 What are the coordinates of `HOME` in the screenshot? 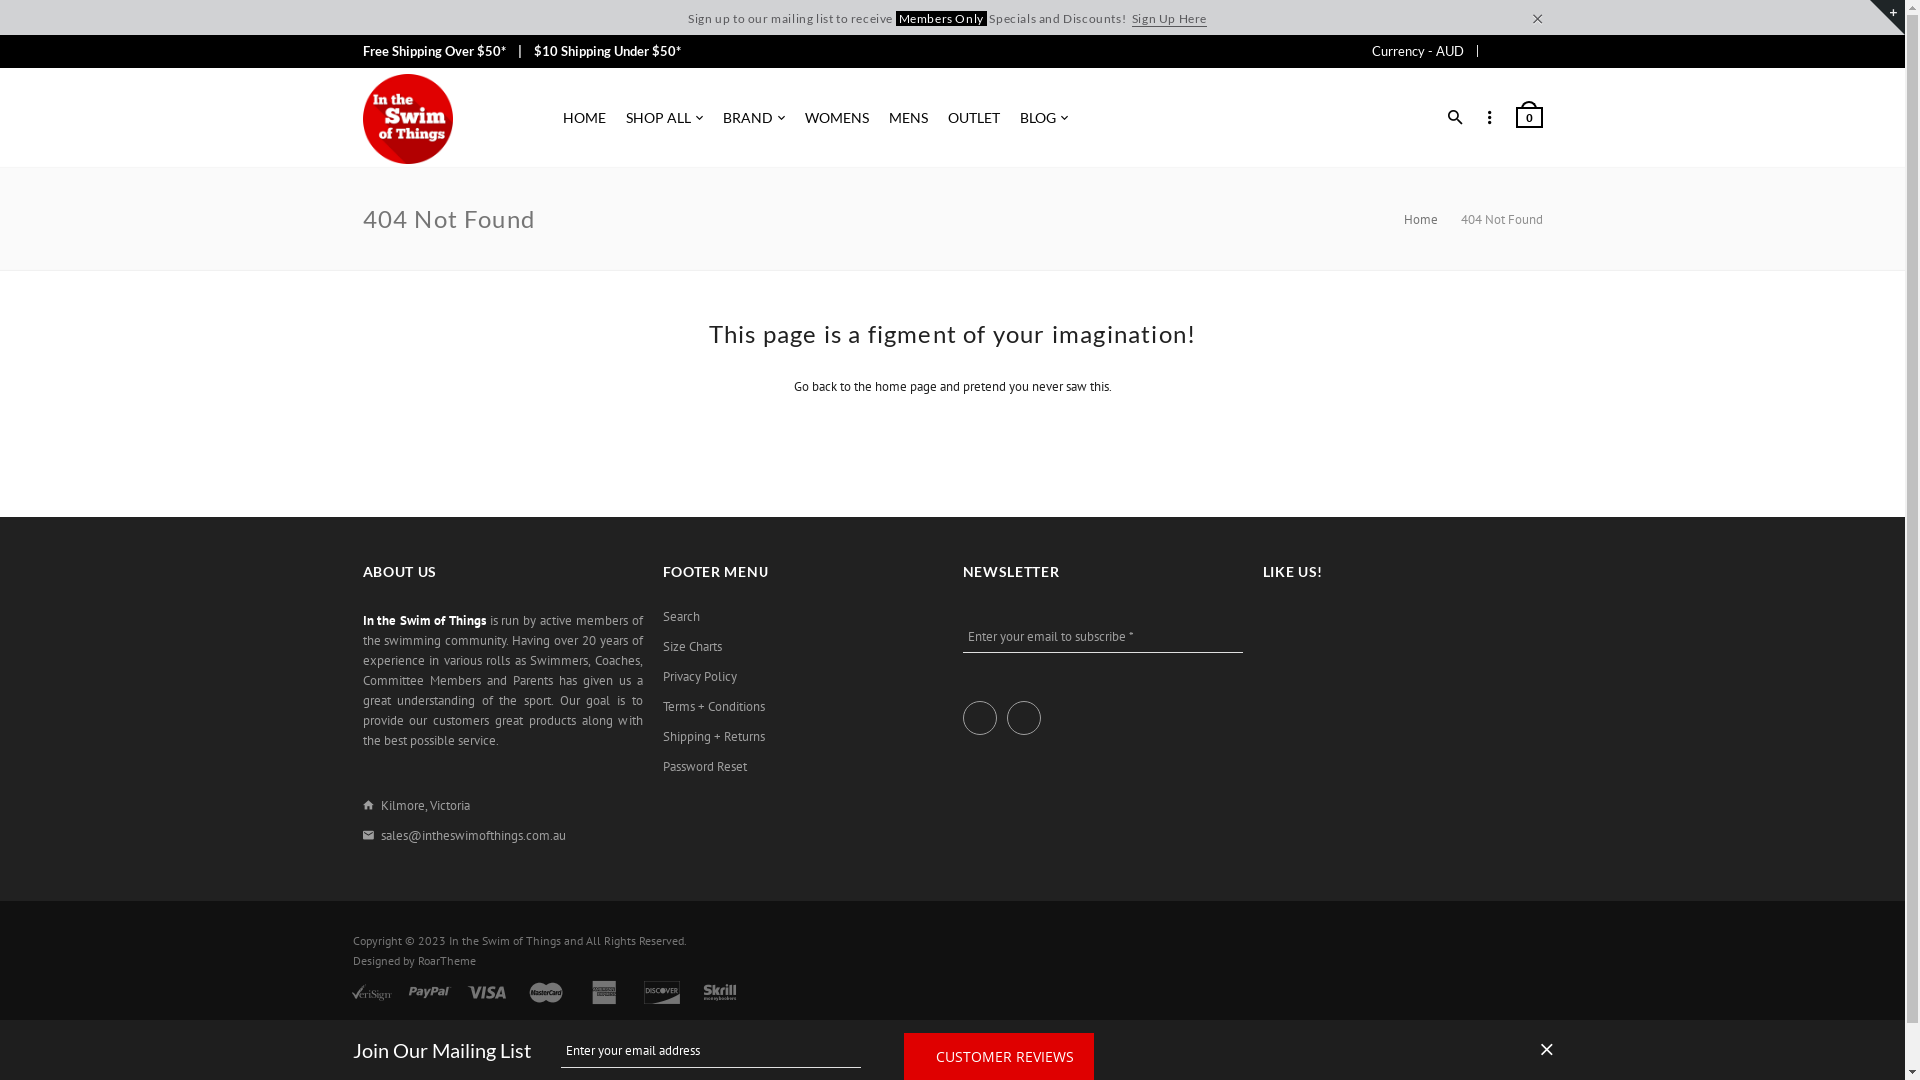 It's located at (584, 118).